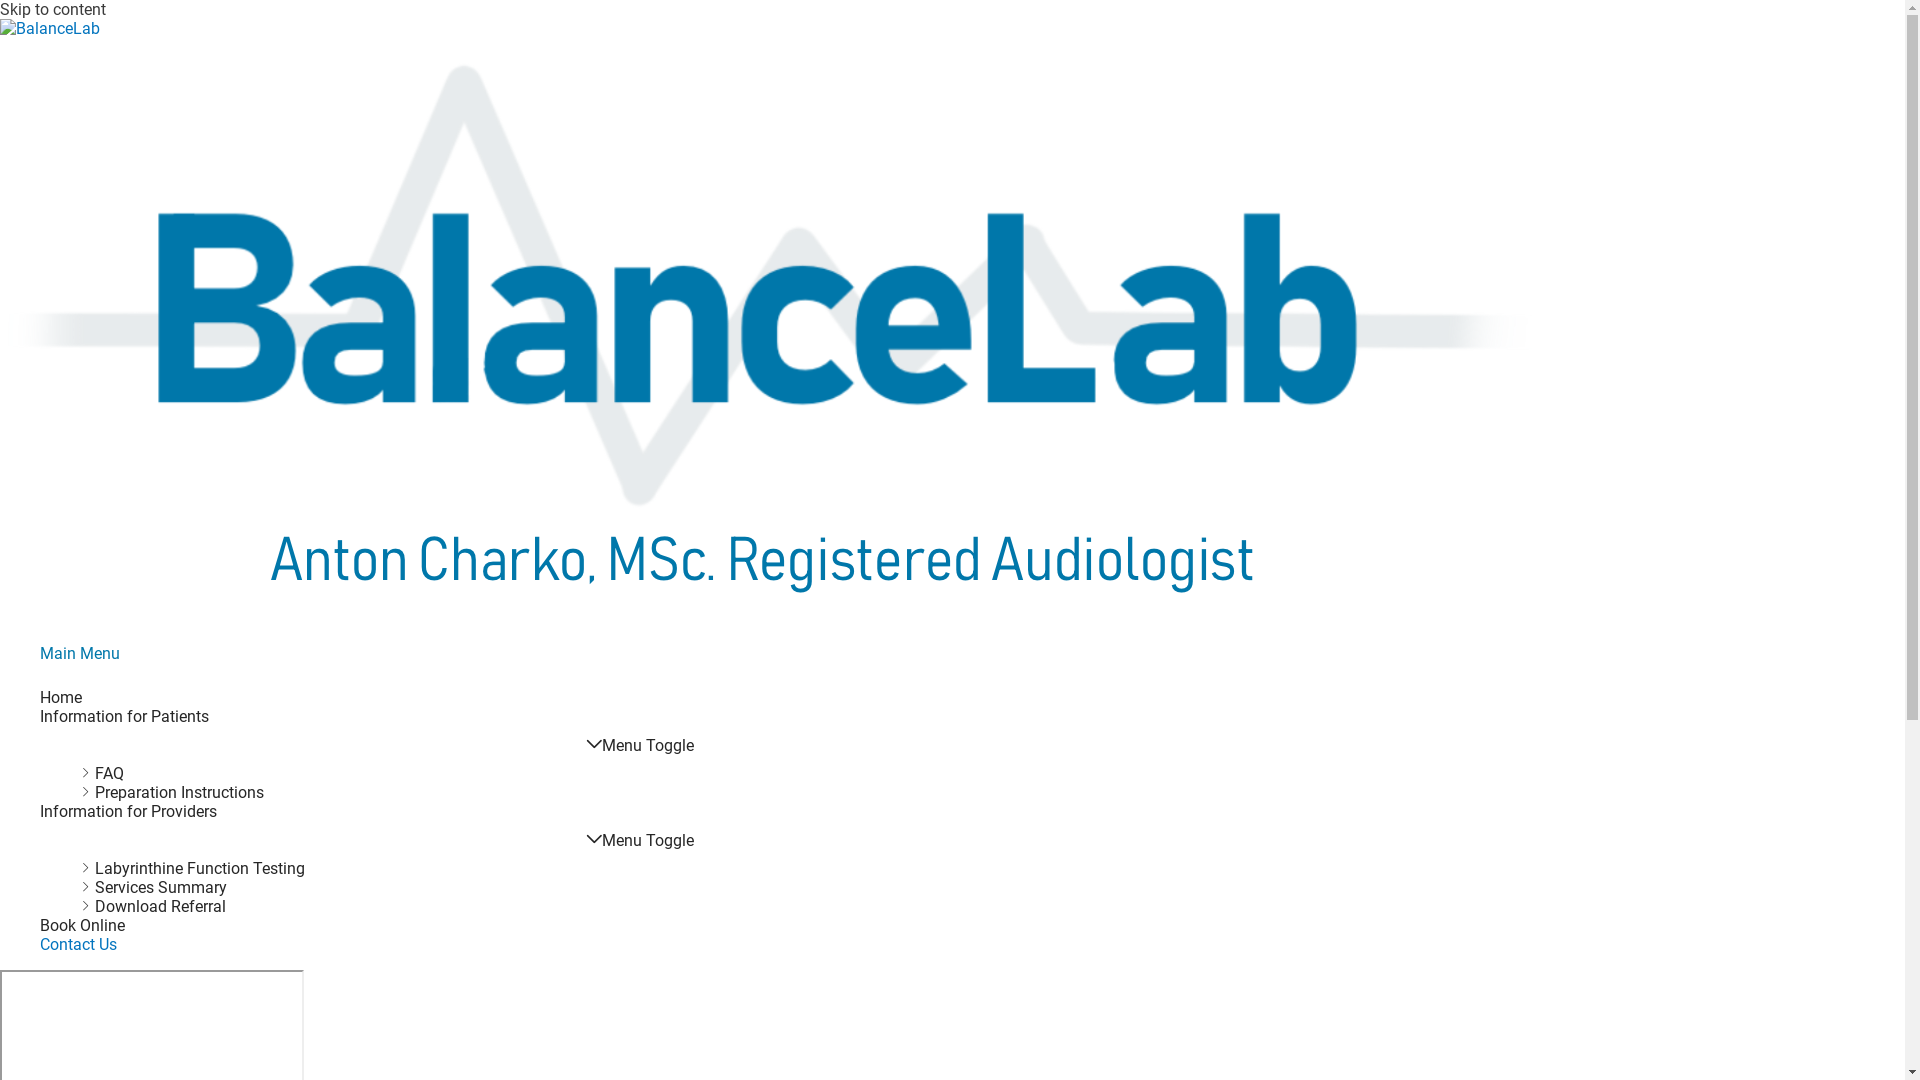  I want to click on Menu Toggle, so click(640, 745).